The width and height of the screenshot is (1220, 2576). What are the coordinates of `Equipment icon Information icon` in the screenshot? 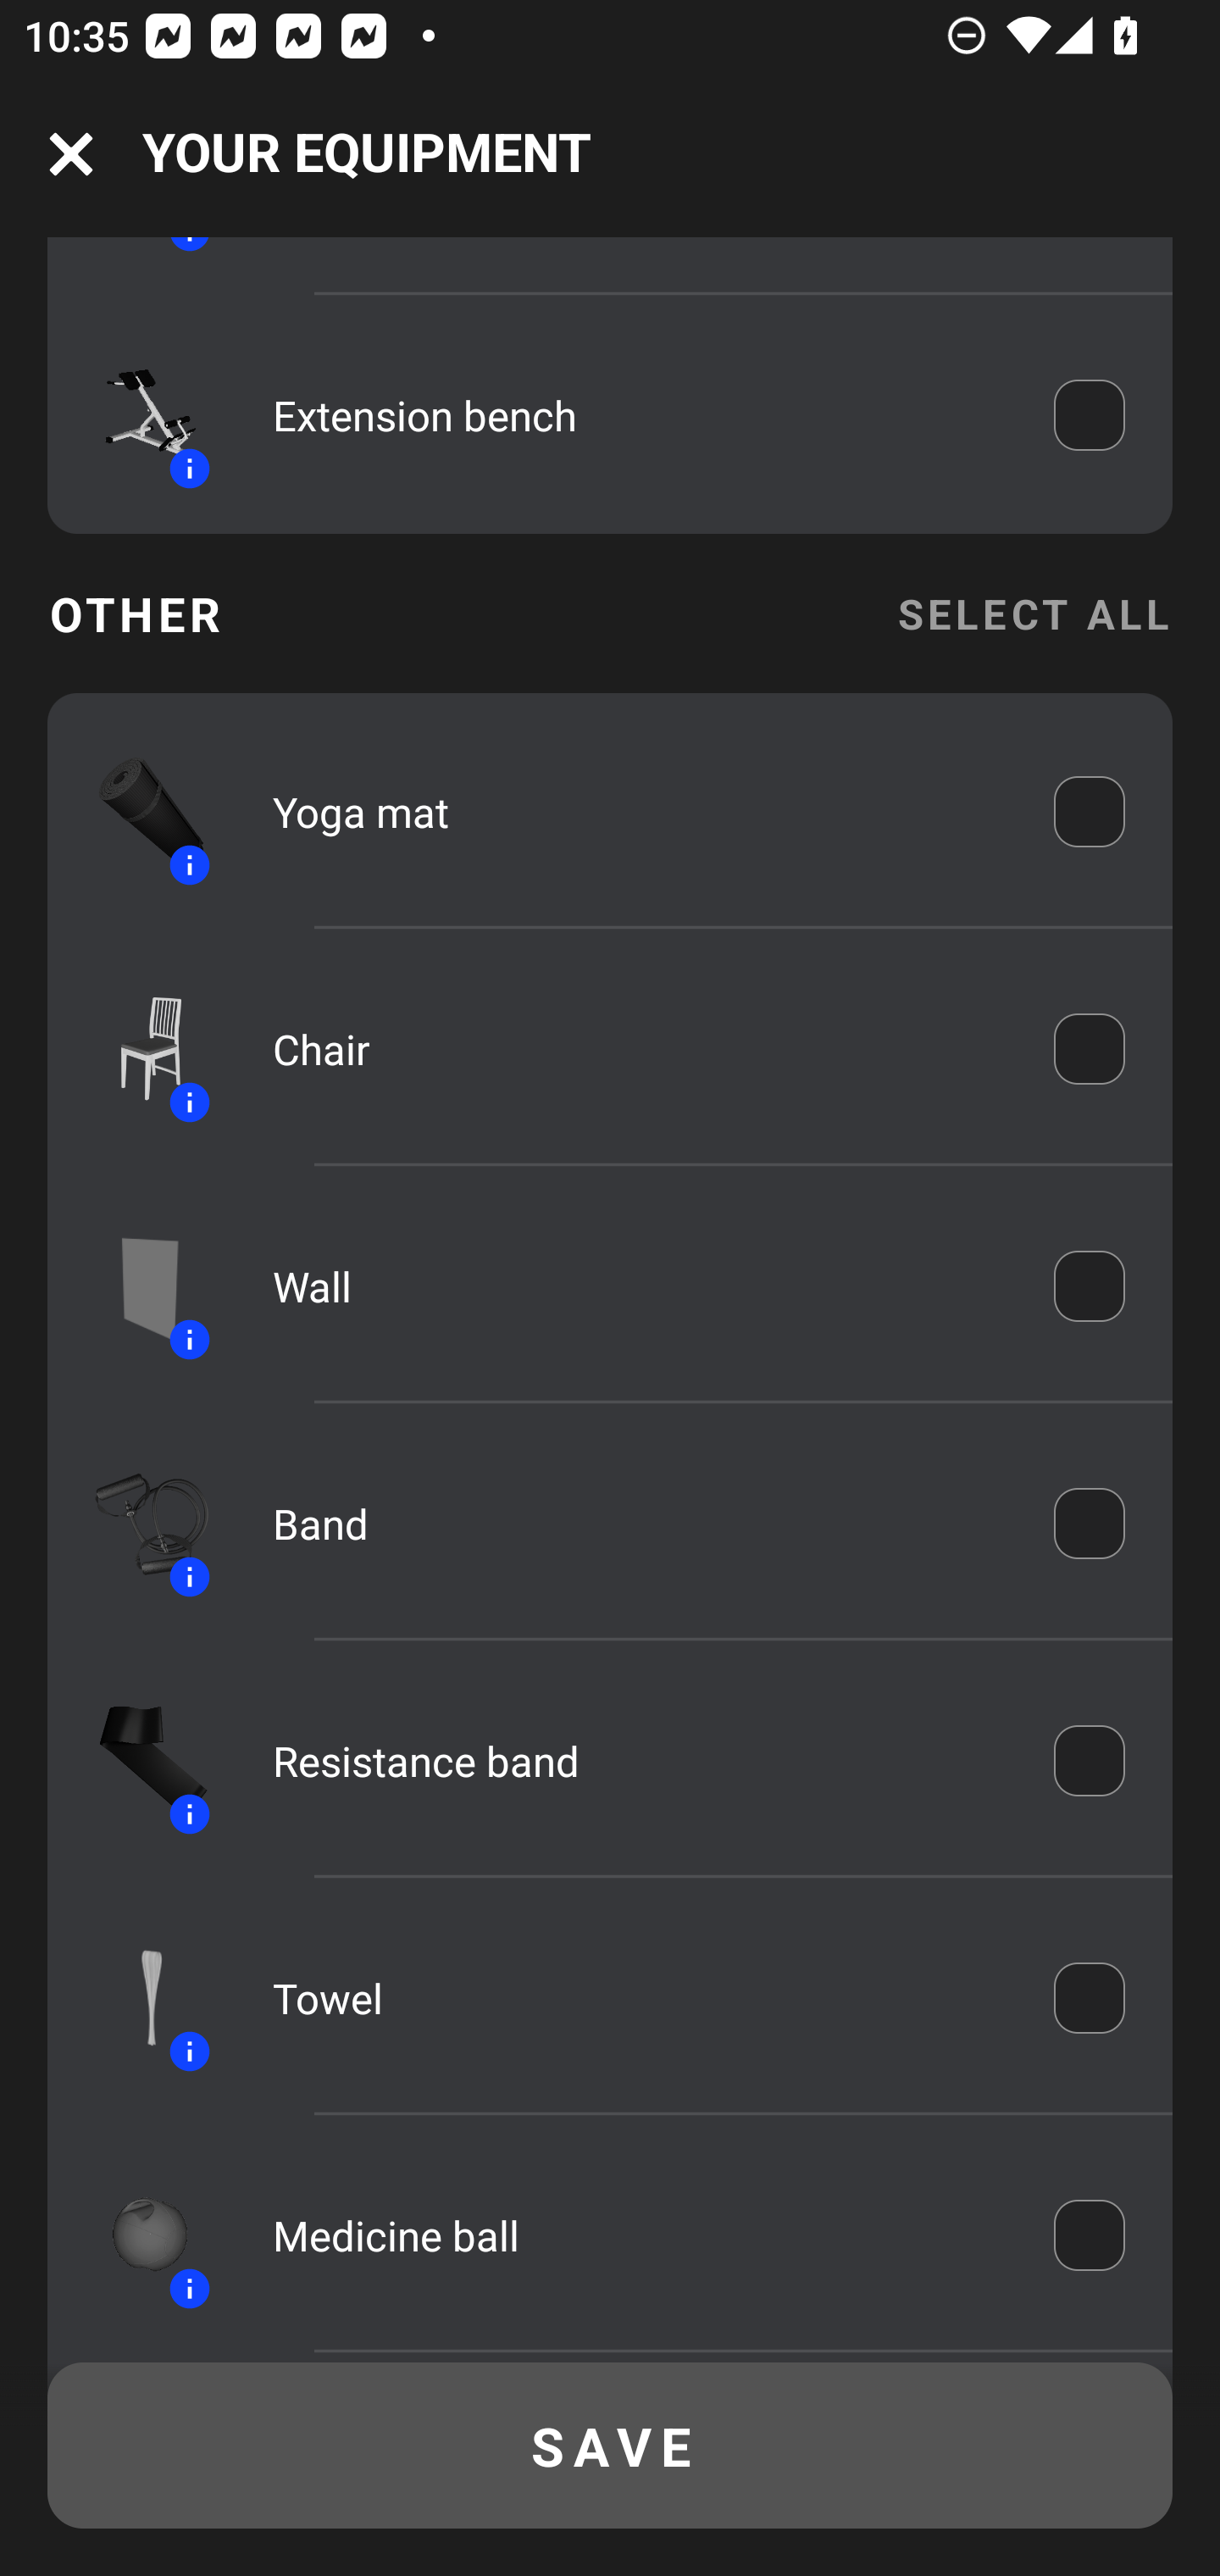 It's located at (136, 1997).